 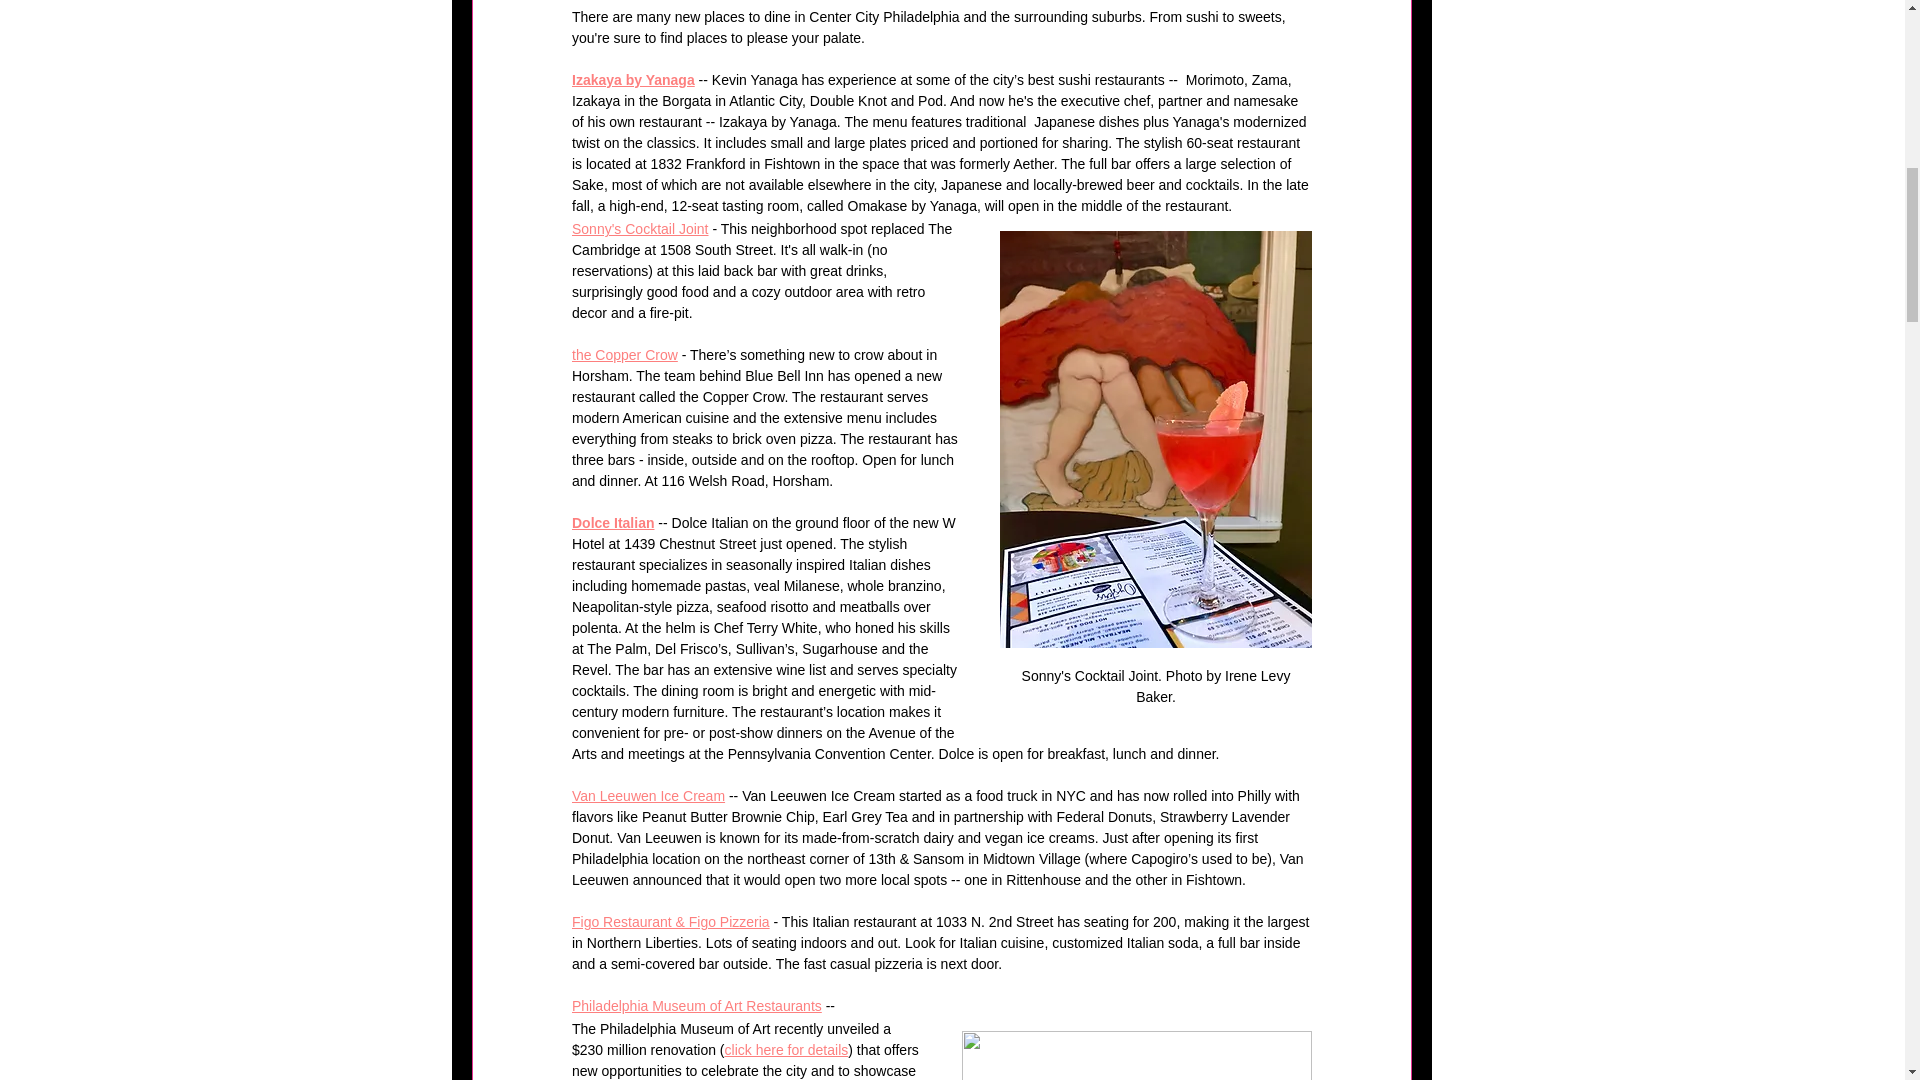 What do you see at coordinates (613, 523) in the screenshot?
I see `Dolce Italian` at bounding box center [613, 523].